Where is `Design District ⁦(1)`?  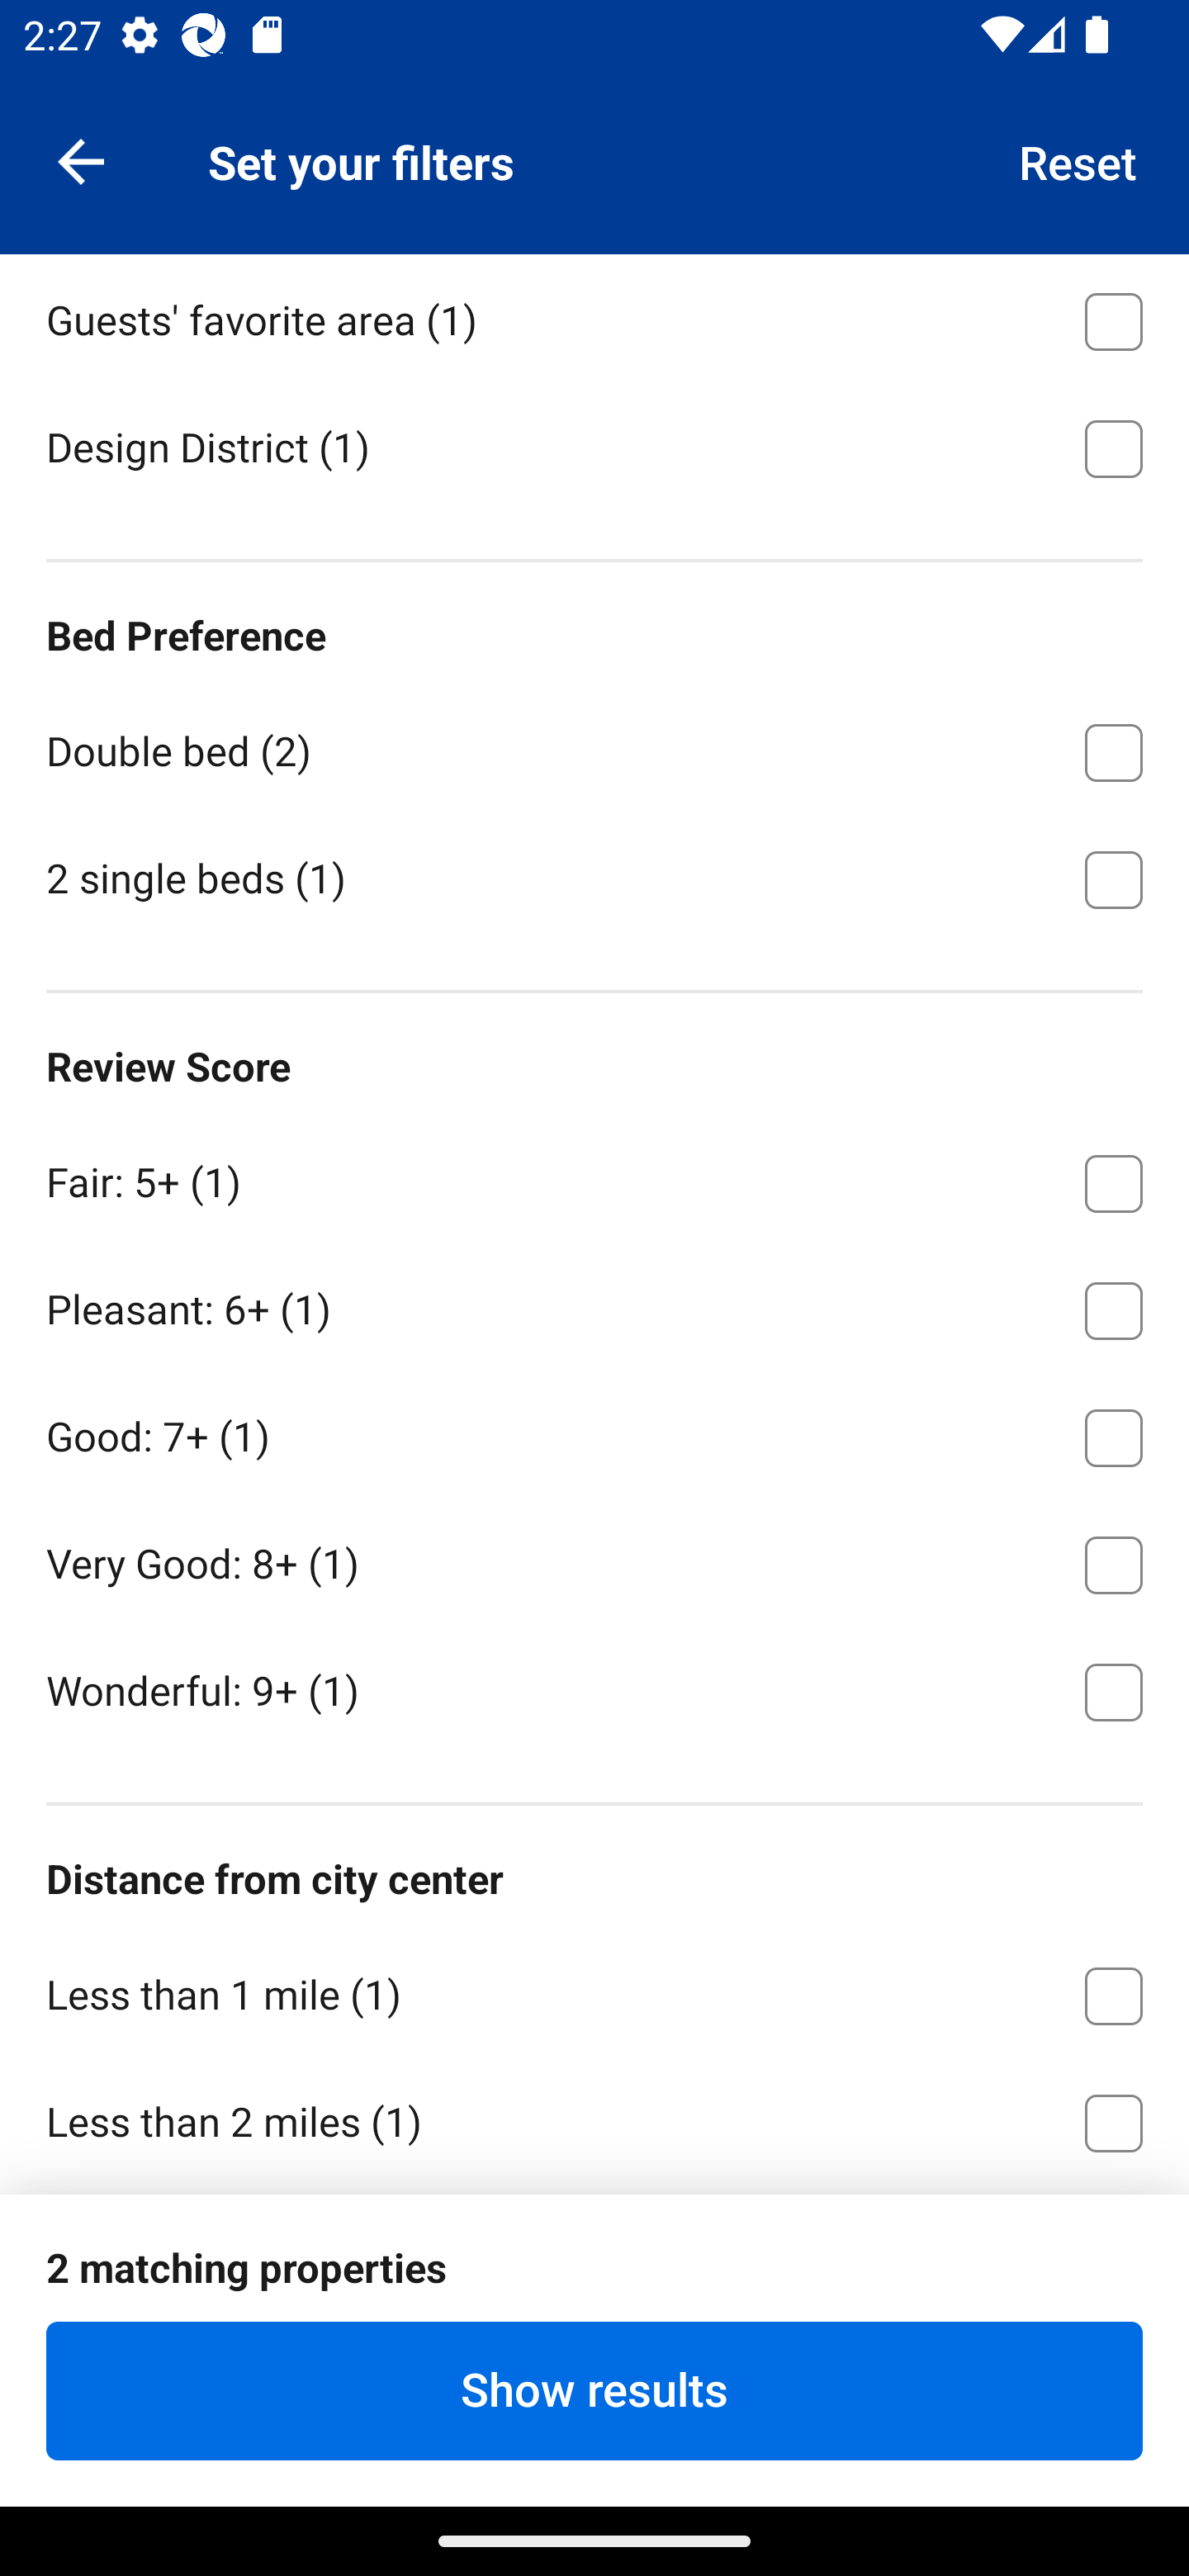 Design District ⁦(1) is located at coordinates (594, 445).